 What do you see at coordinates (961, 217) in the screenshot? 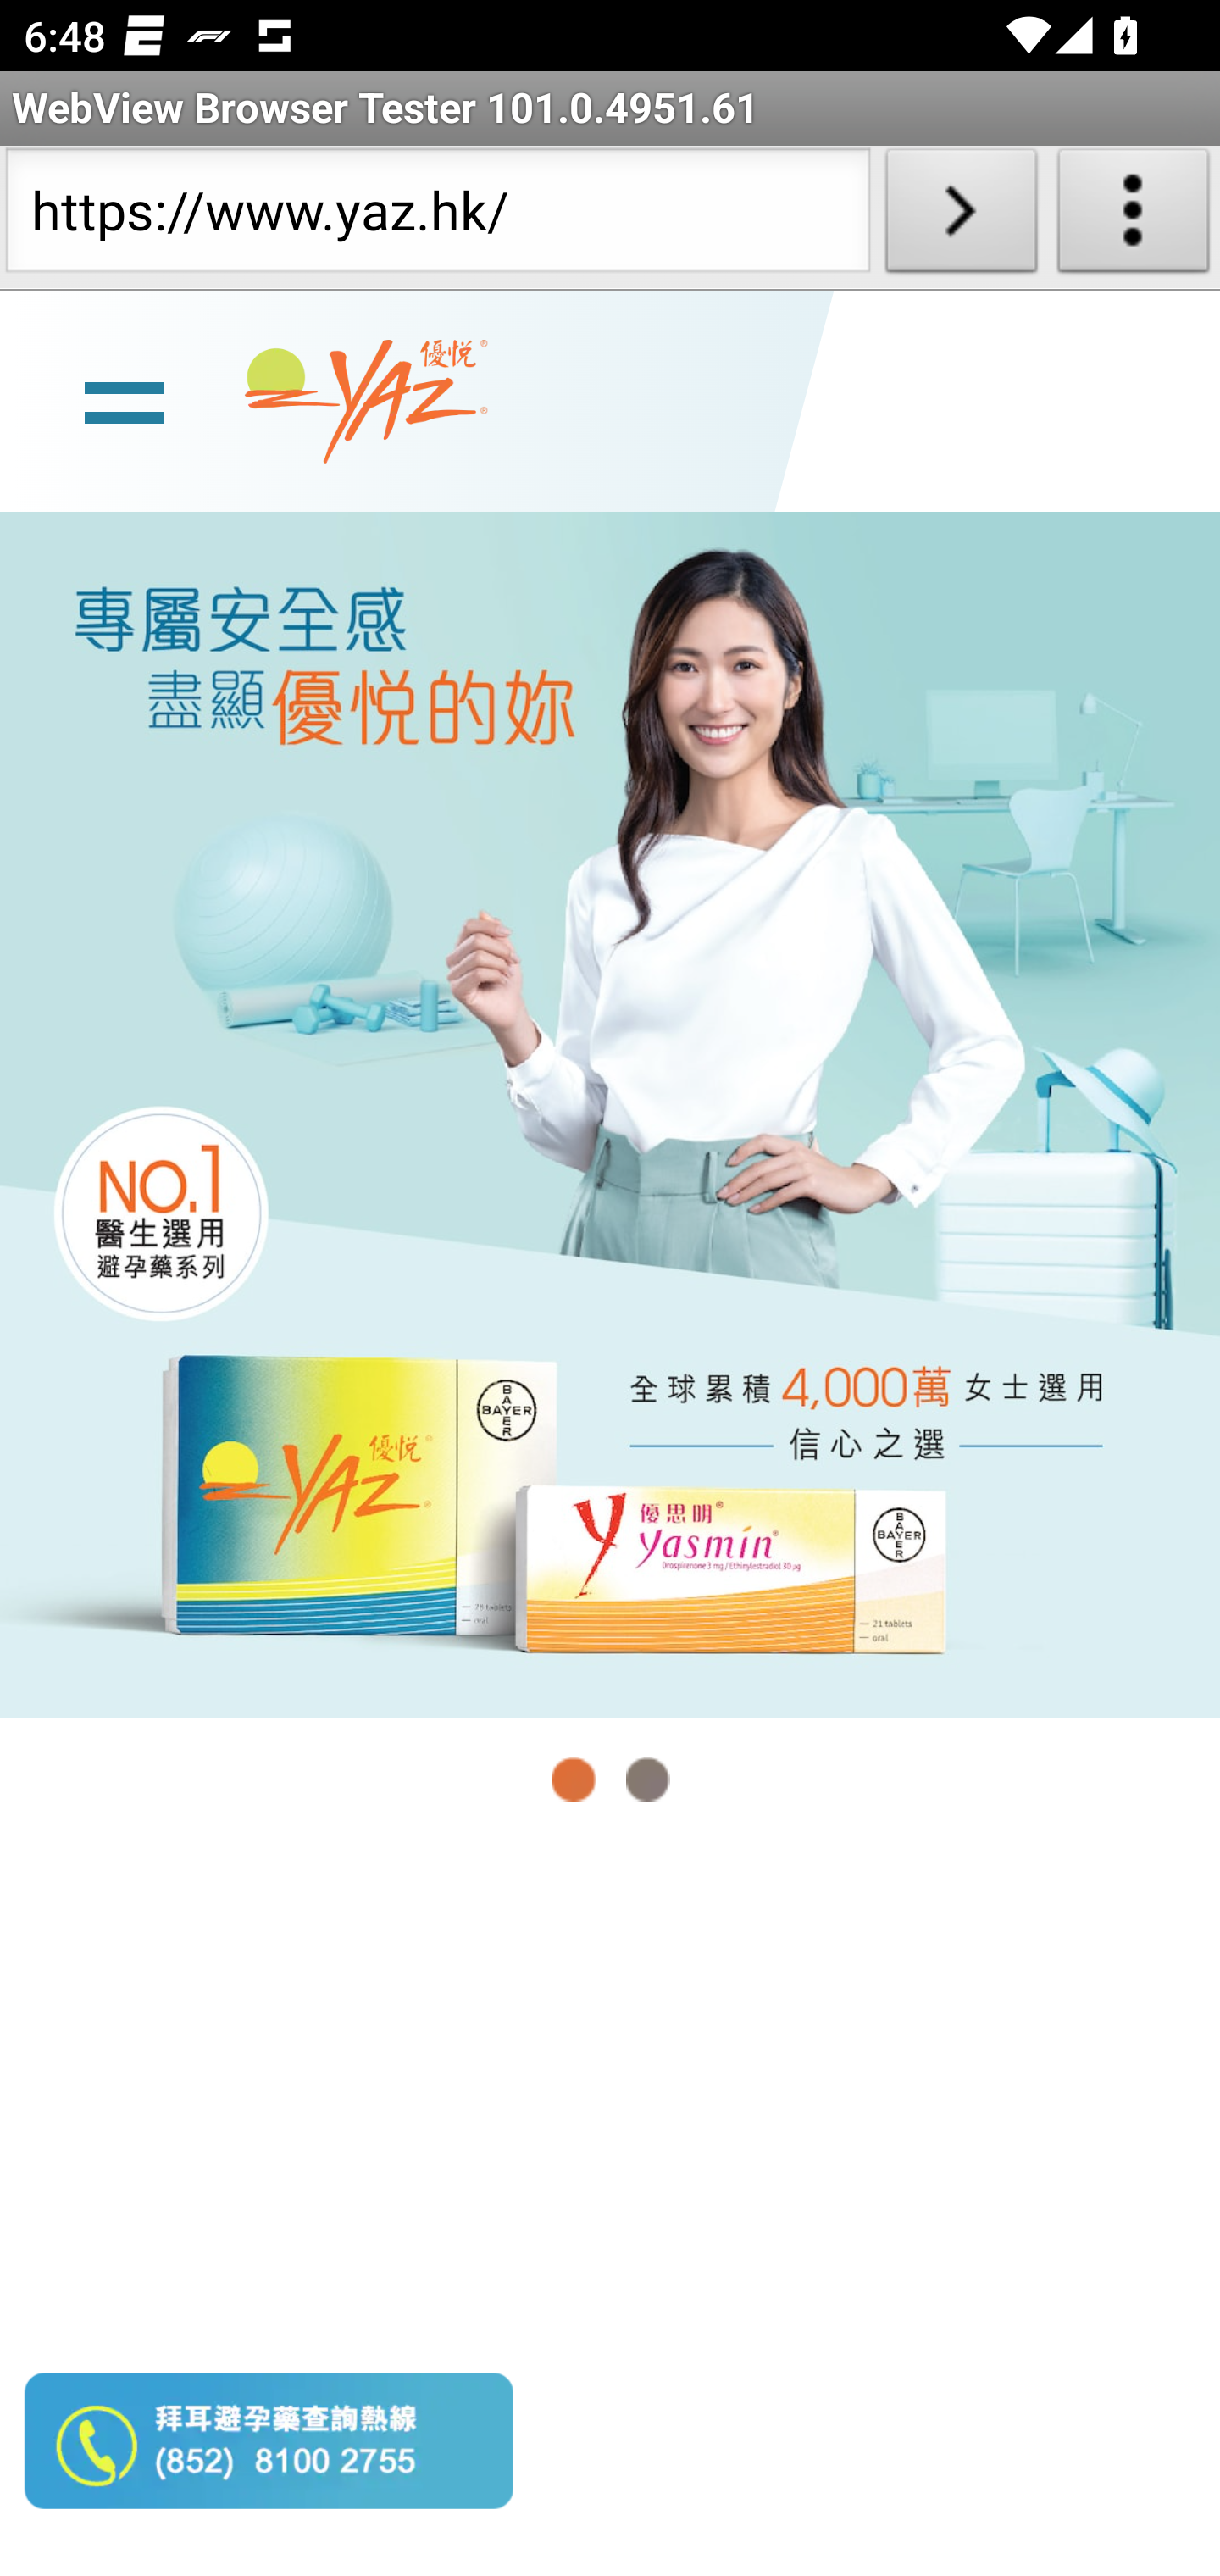
I see `Load URL` at bounding box center [961, 217].